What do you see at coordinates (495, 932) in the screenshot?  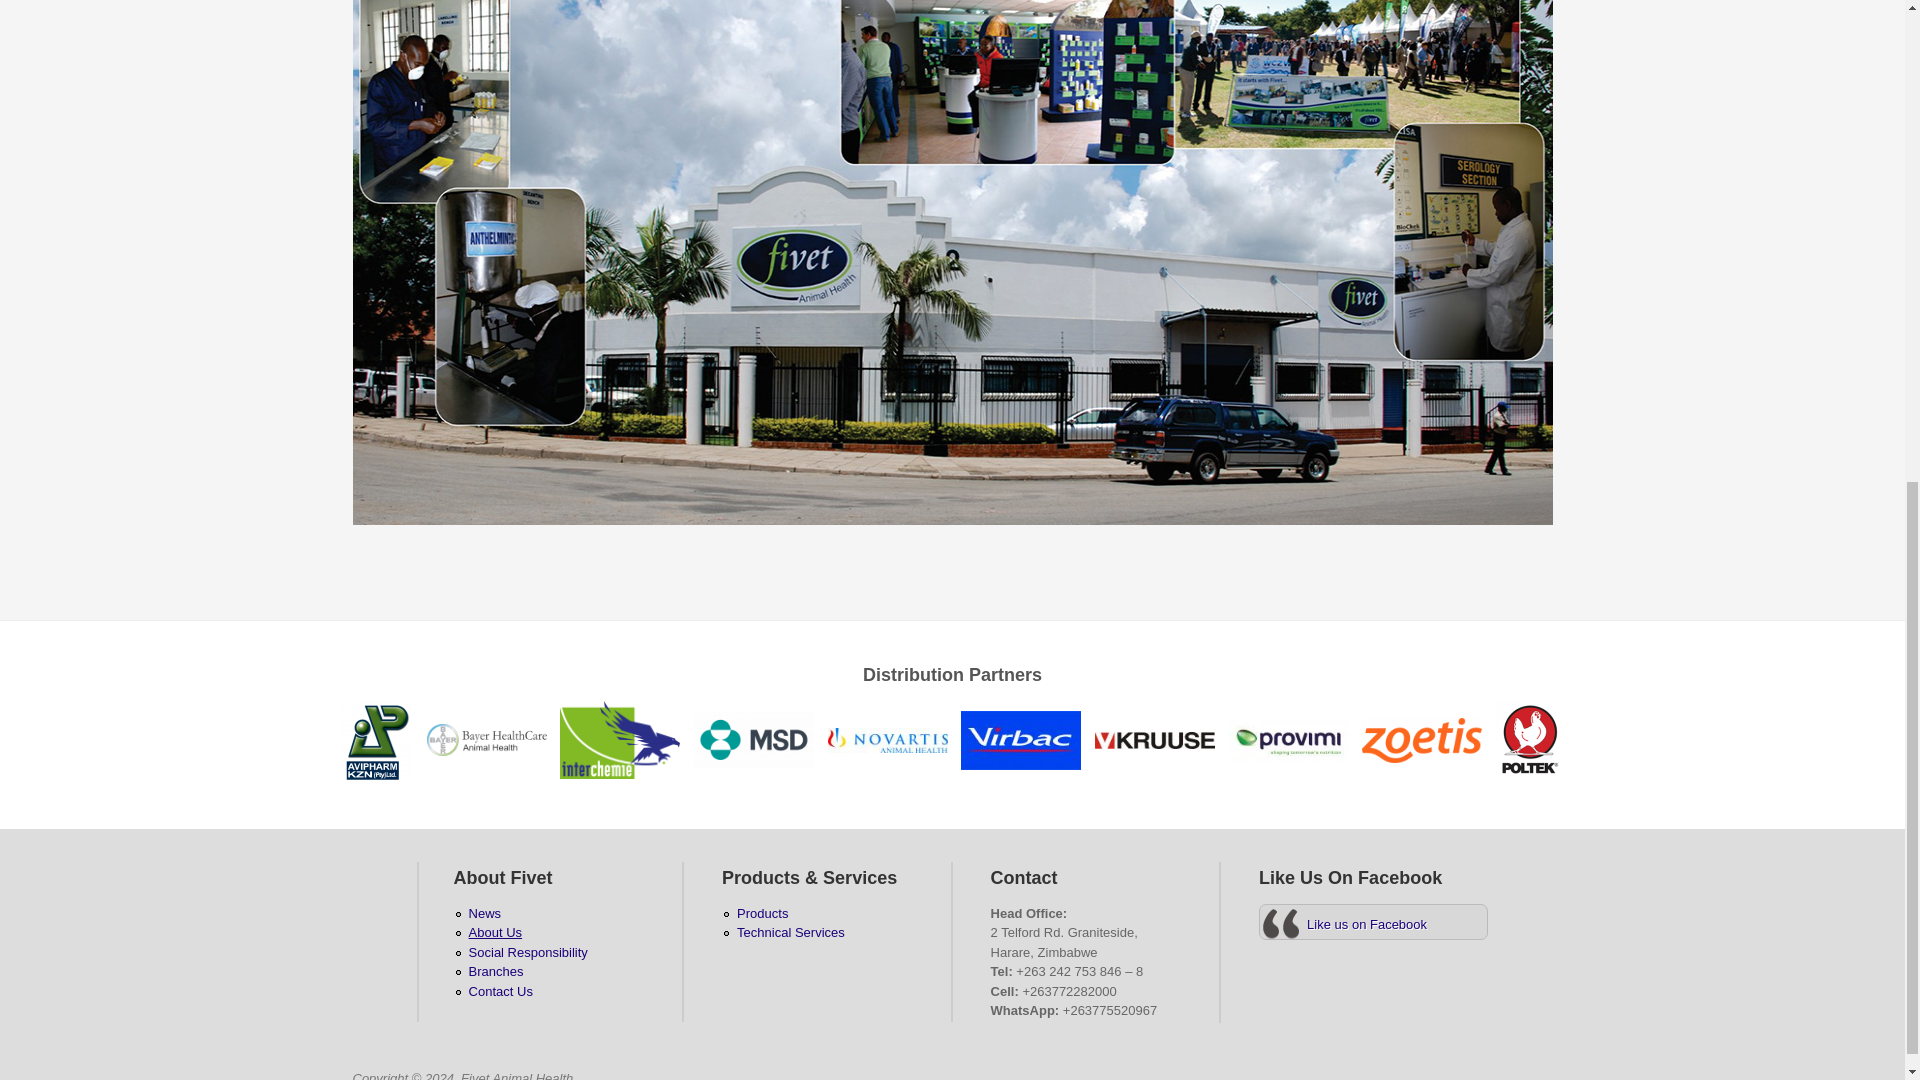 I see `About Us` at bounding box center [495, 932].